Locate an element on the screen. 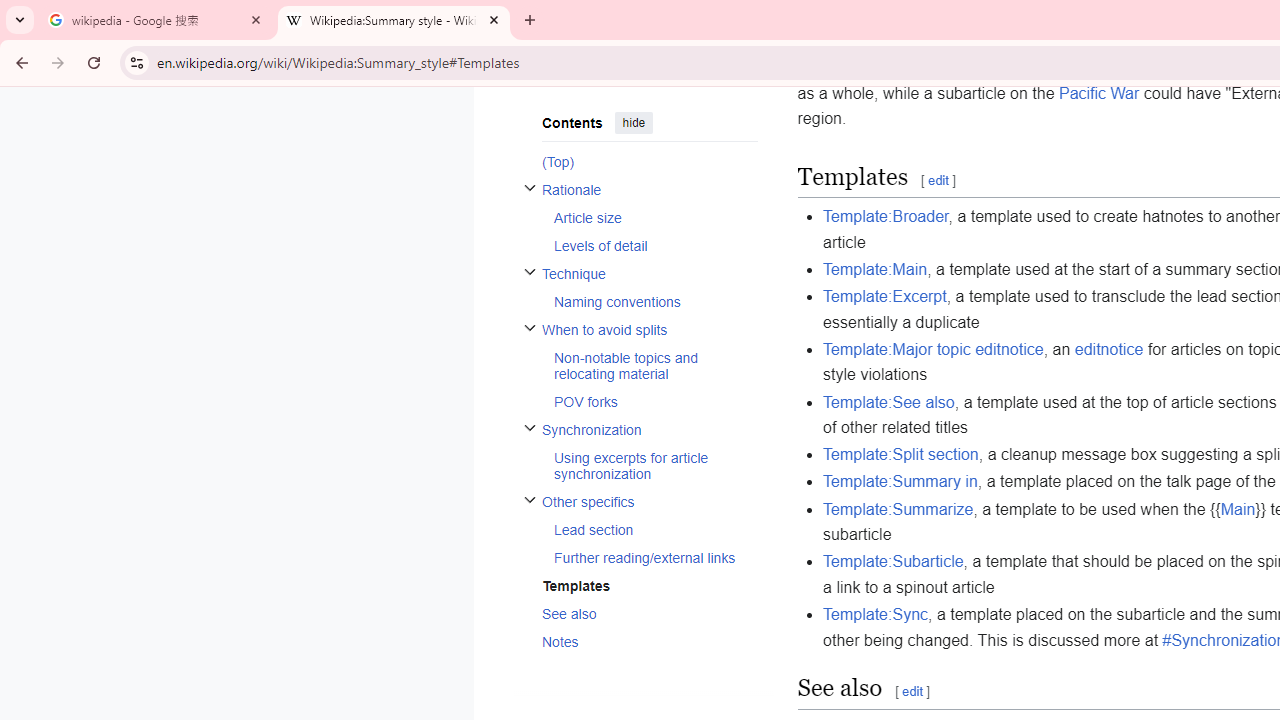 This screenshot has width=1280, height=720. (Top) is located at coordinates (649, 160).